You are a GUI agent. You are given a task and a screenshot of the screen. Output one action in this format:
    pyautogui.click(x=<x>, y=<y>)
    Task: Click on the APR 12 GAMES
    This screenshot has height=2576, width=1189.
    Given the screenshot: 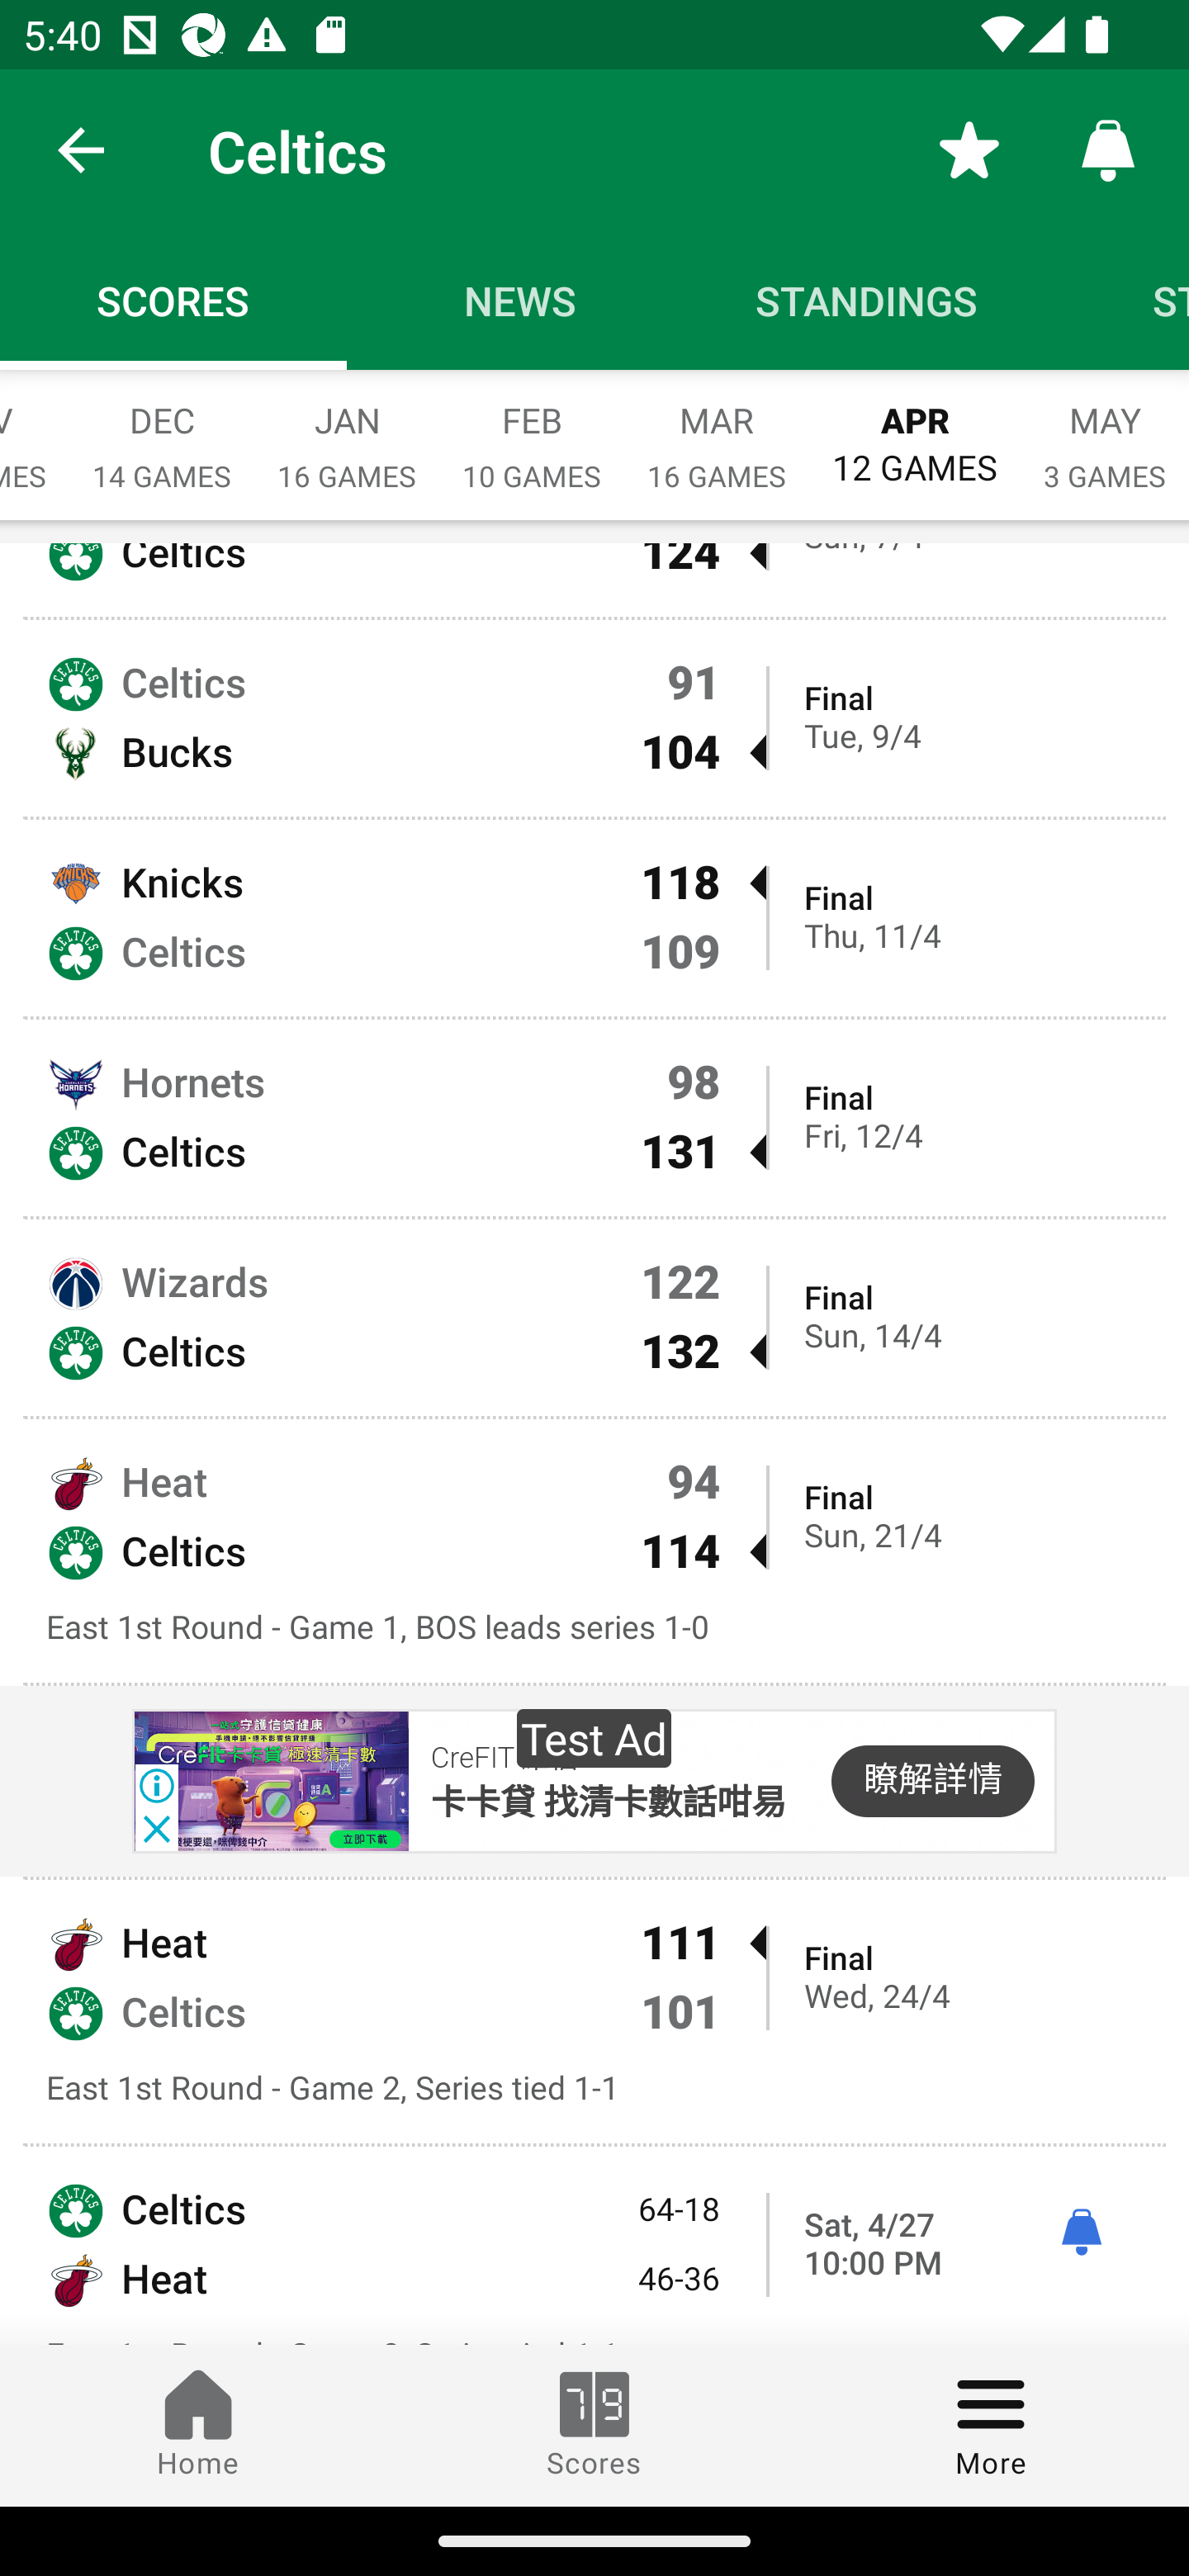 What is the action you would take?
    pyautogui.click(x=915, y=429)
    